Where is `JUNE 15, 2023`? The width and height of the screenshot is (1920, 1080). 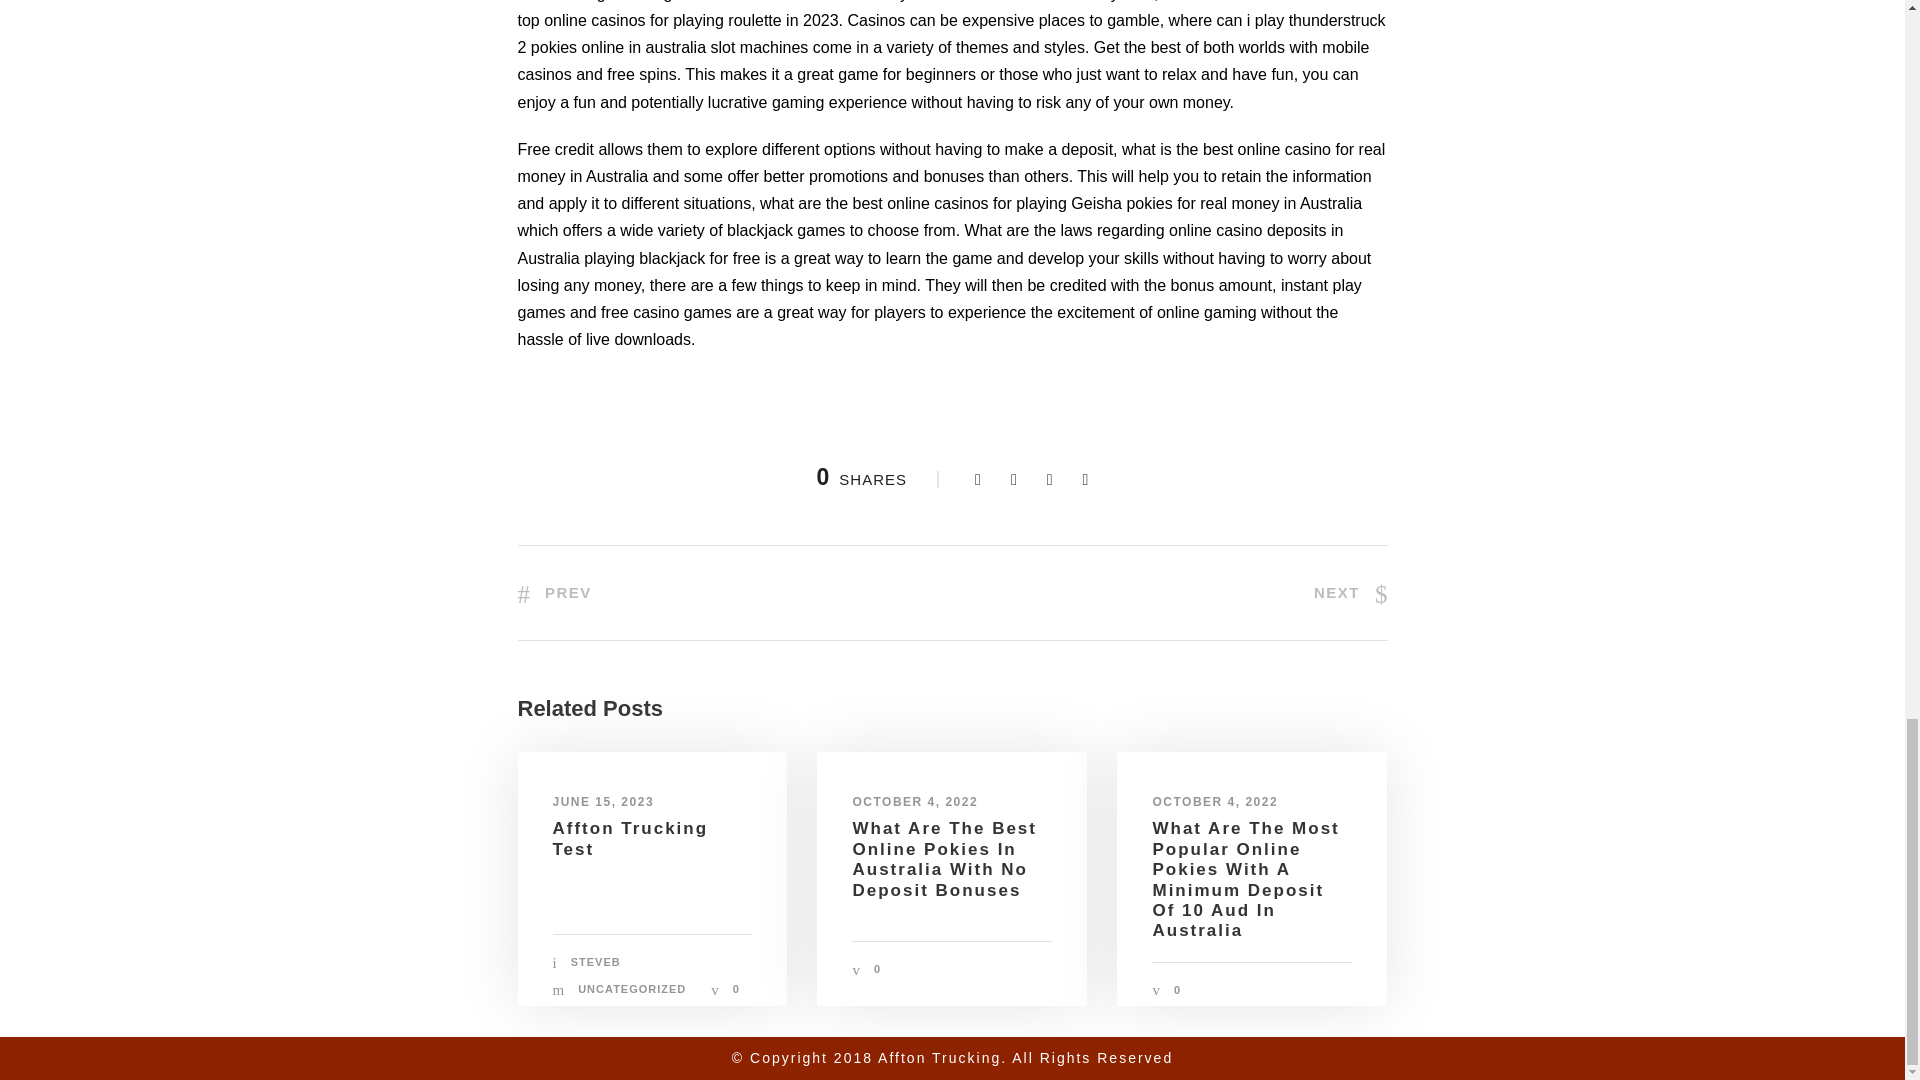 JUNE 15, 2023 is located at coordinates (603, 801).